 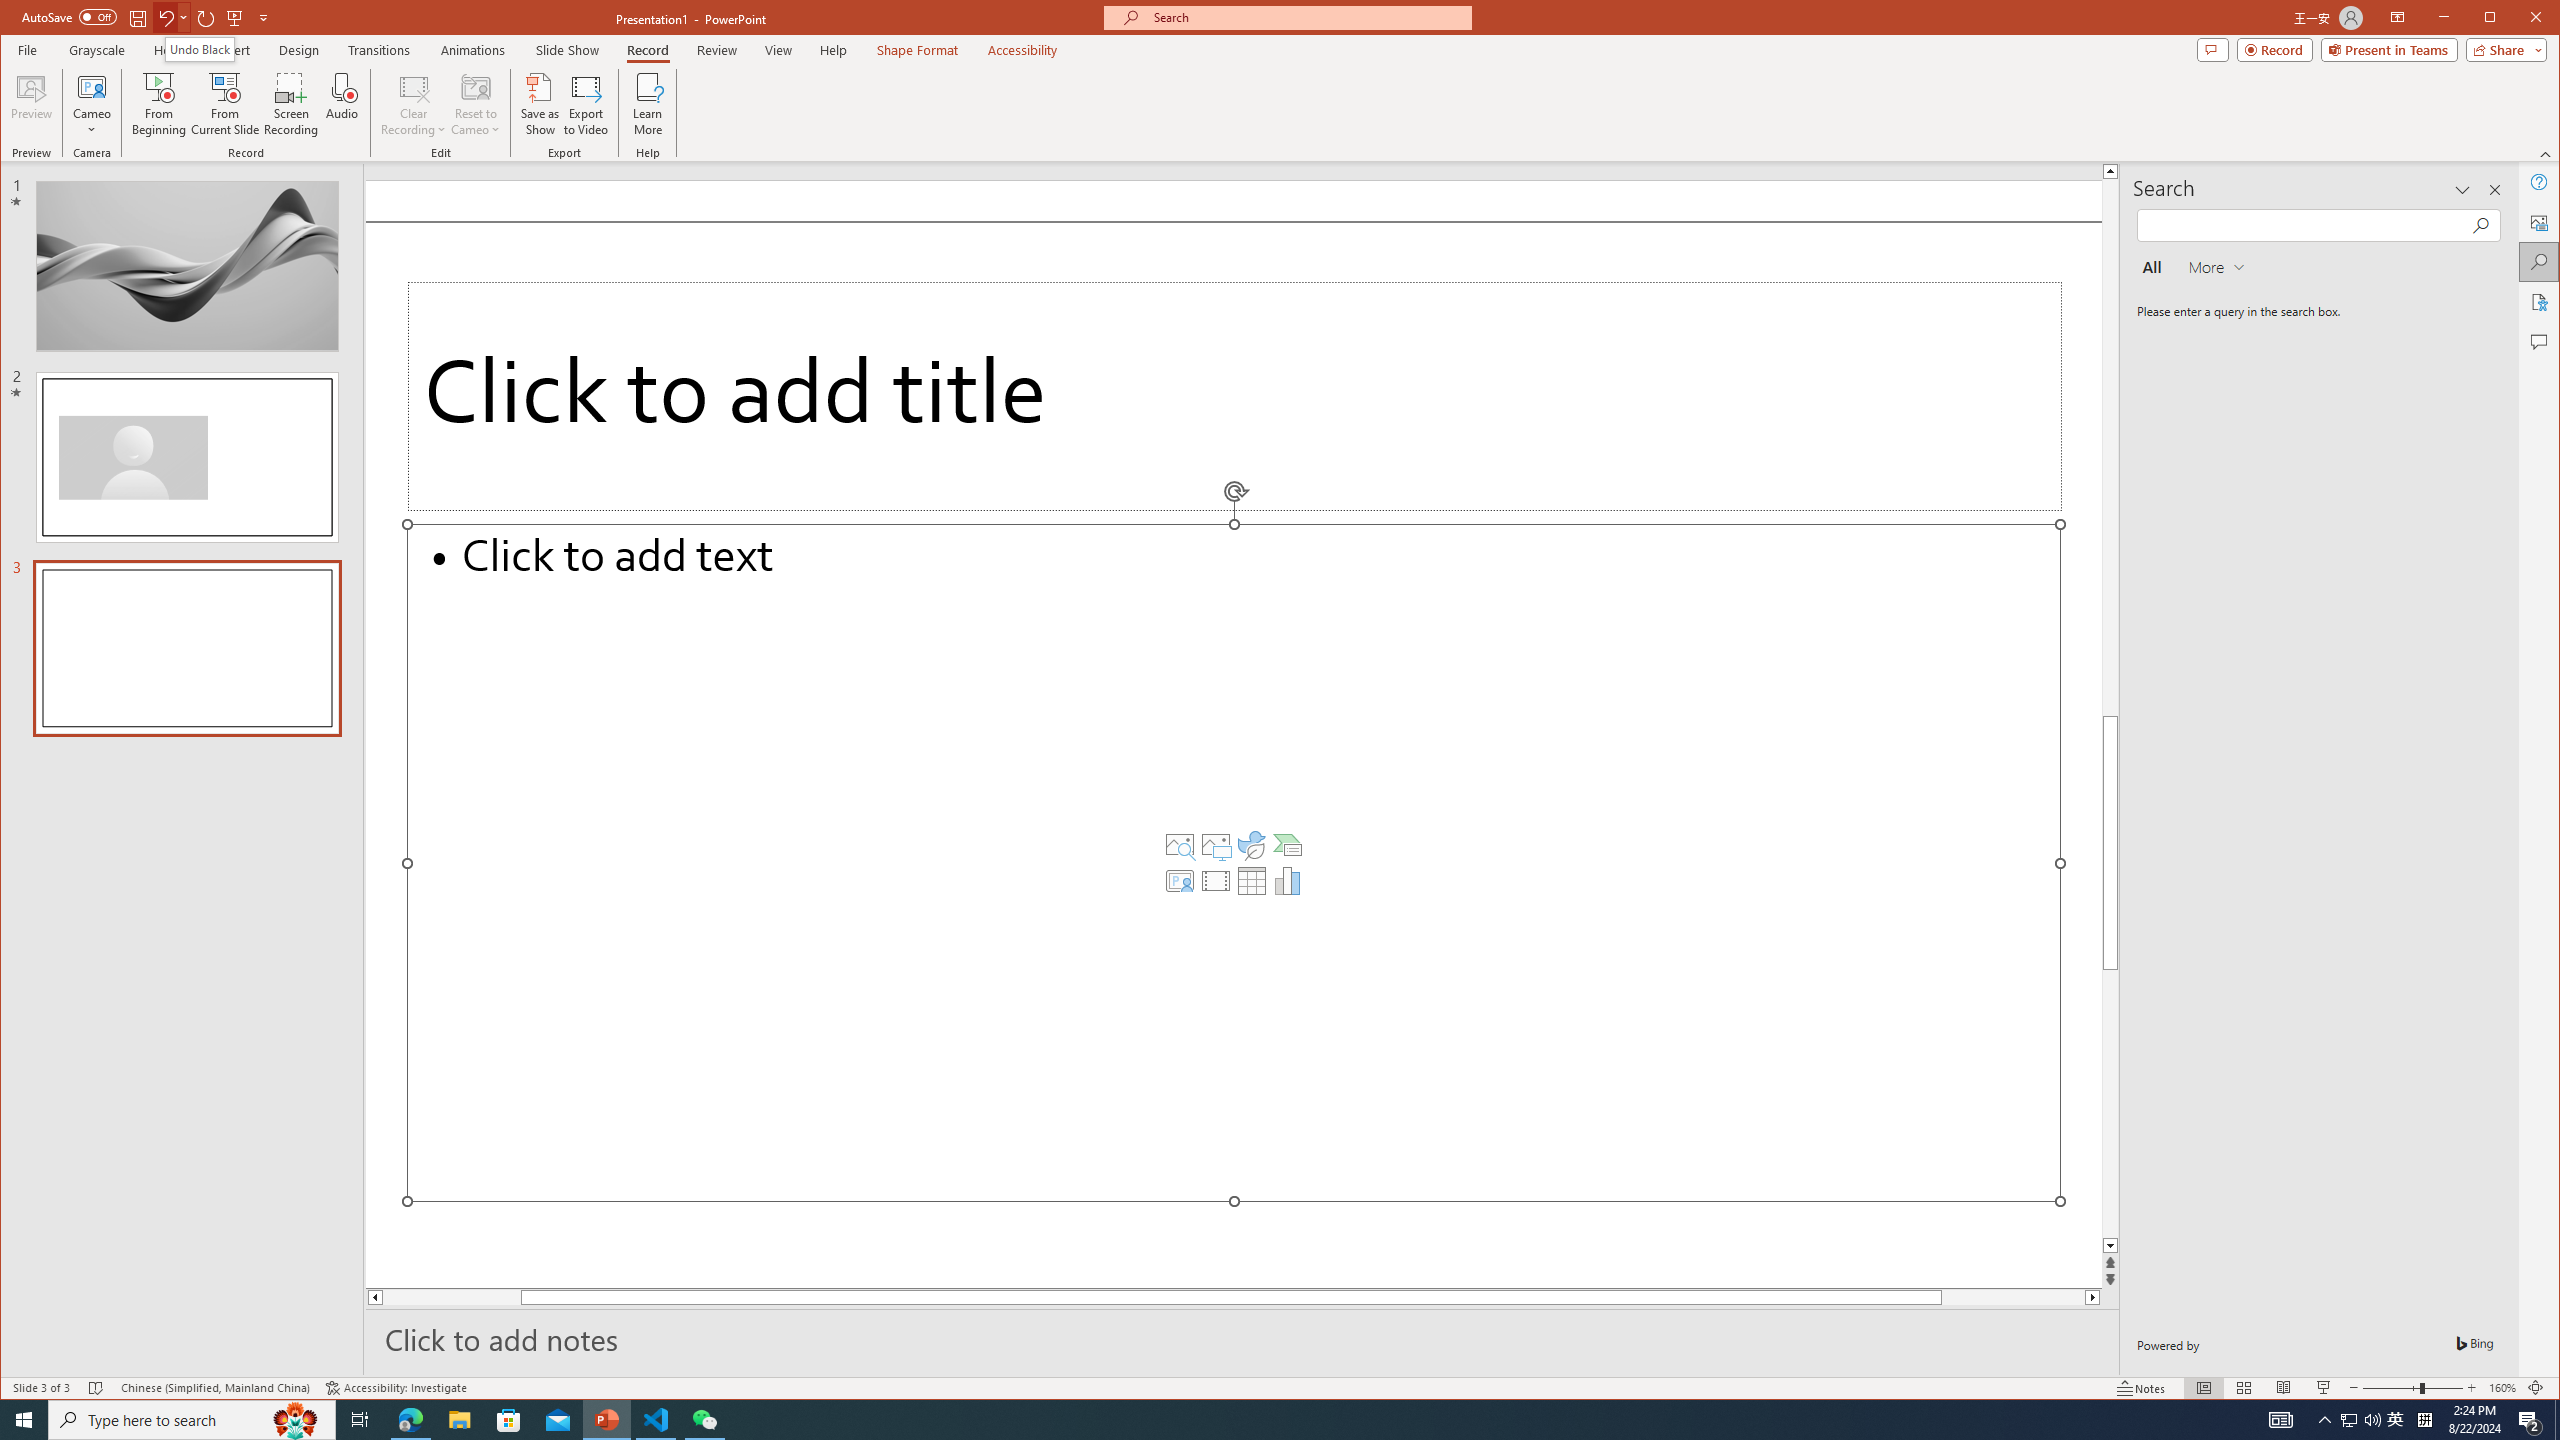 I want to click on Cameo, so click(x=93, y=104).